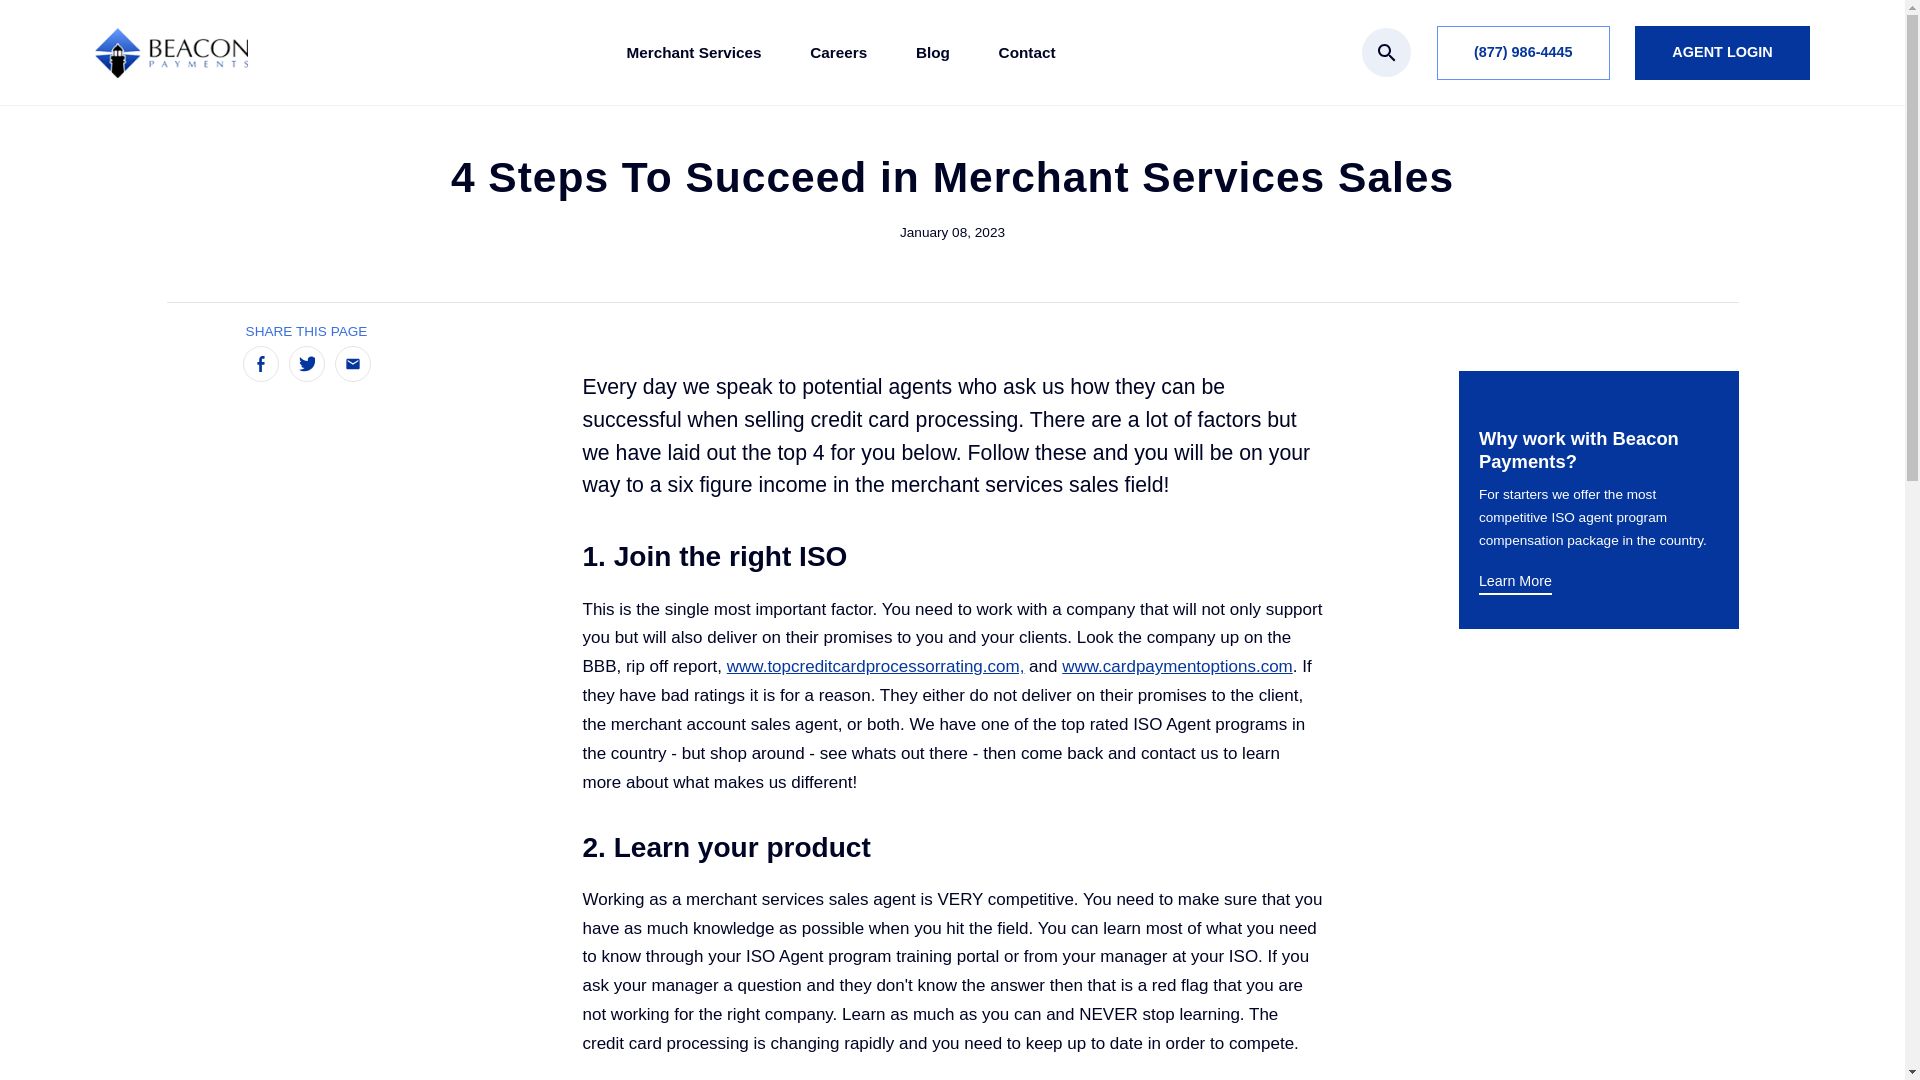 Image resolution: width=1920 pixels, height=1080 pixels. Describe the element at coordinates (876, 666) in the screenshot. I see `www.topcreditcardprocessorrating.com,` at that location.